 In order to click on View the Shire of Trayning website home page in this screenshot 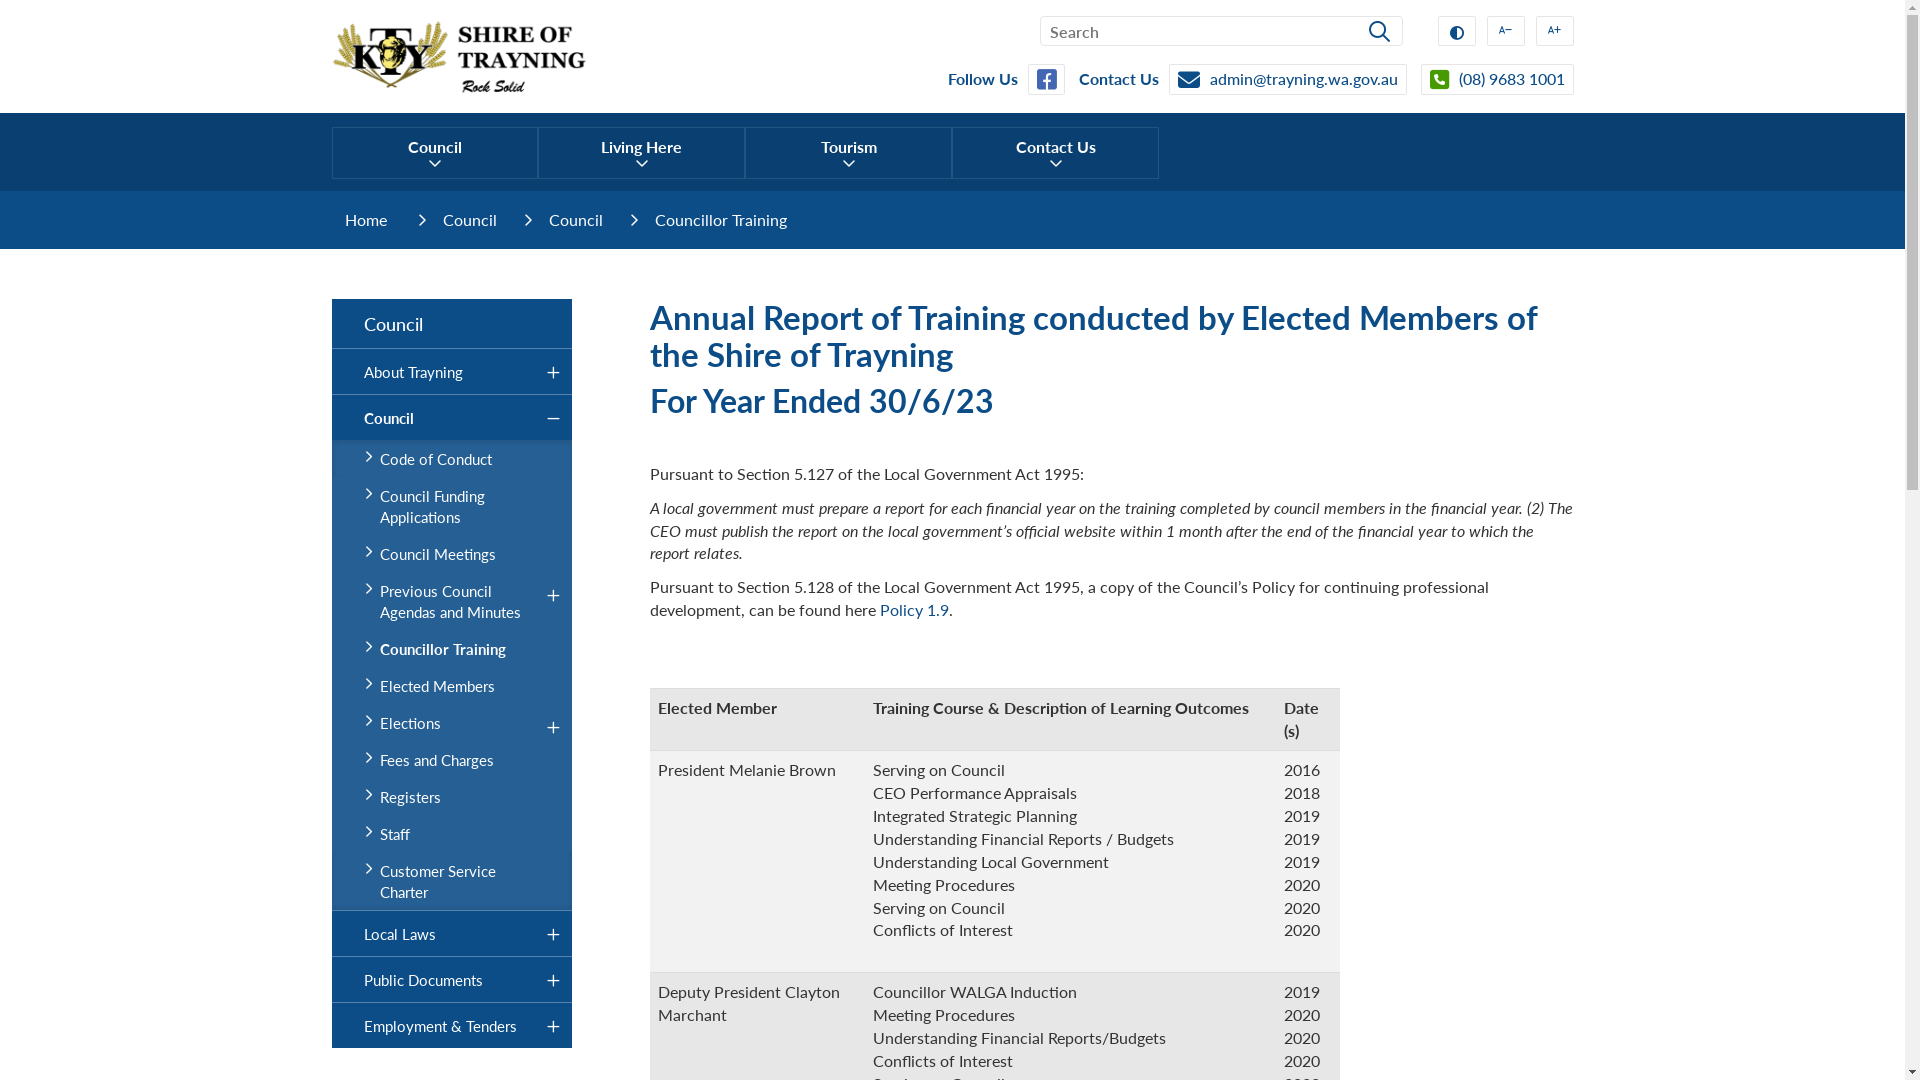, I will do `click(460, 54)`.